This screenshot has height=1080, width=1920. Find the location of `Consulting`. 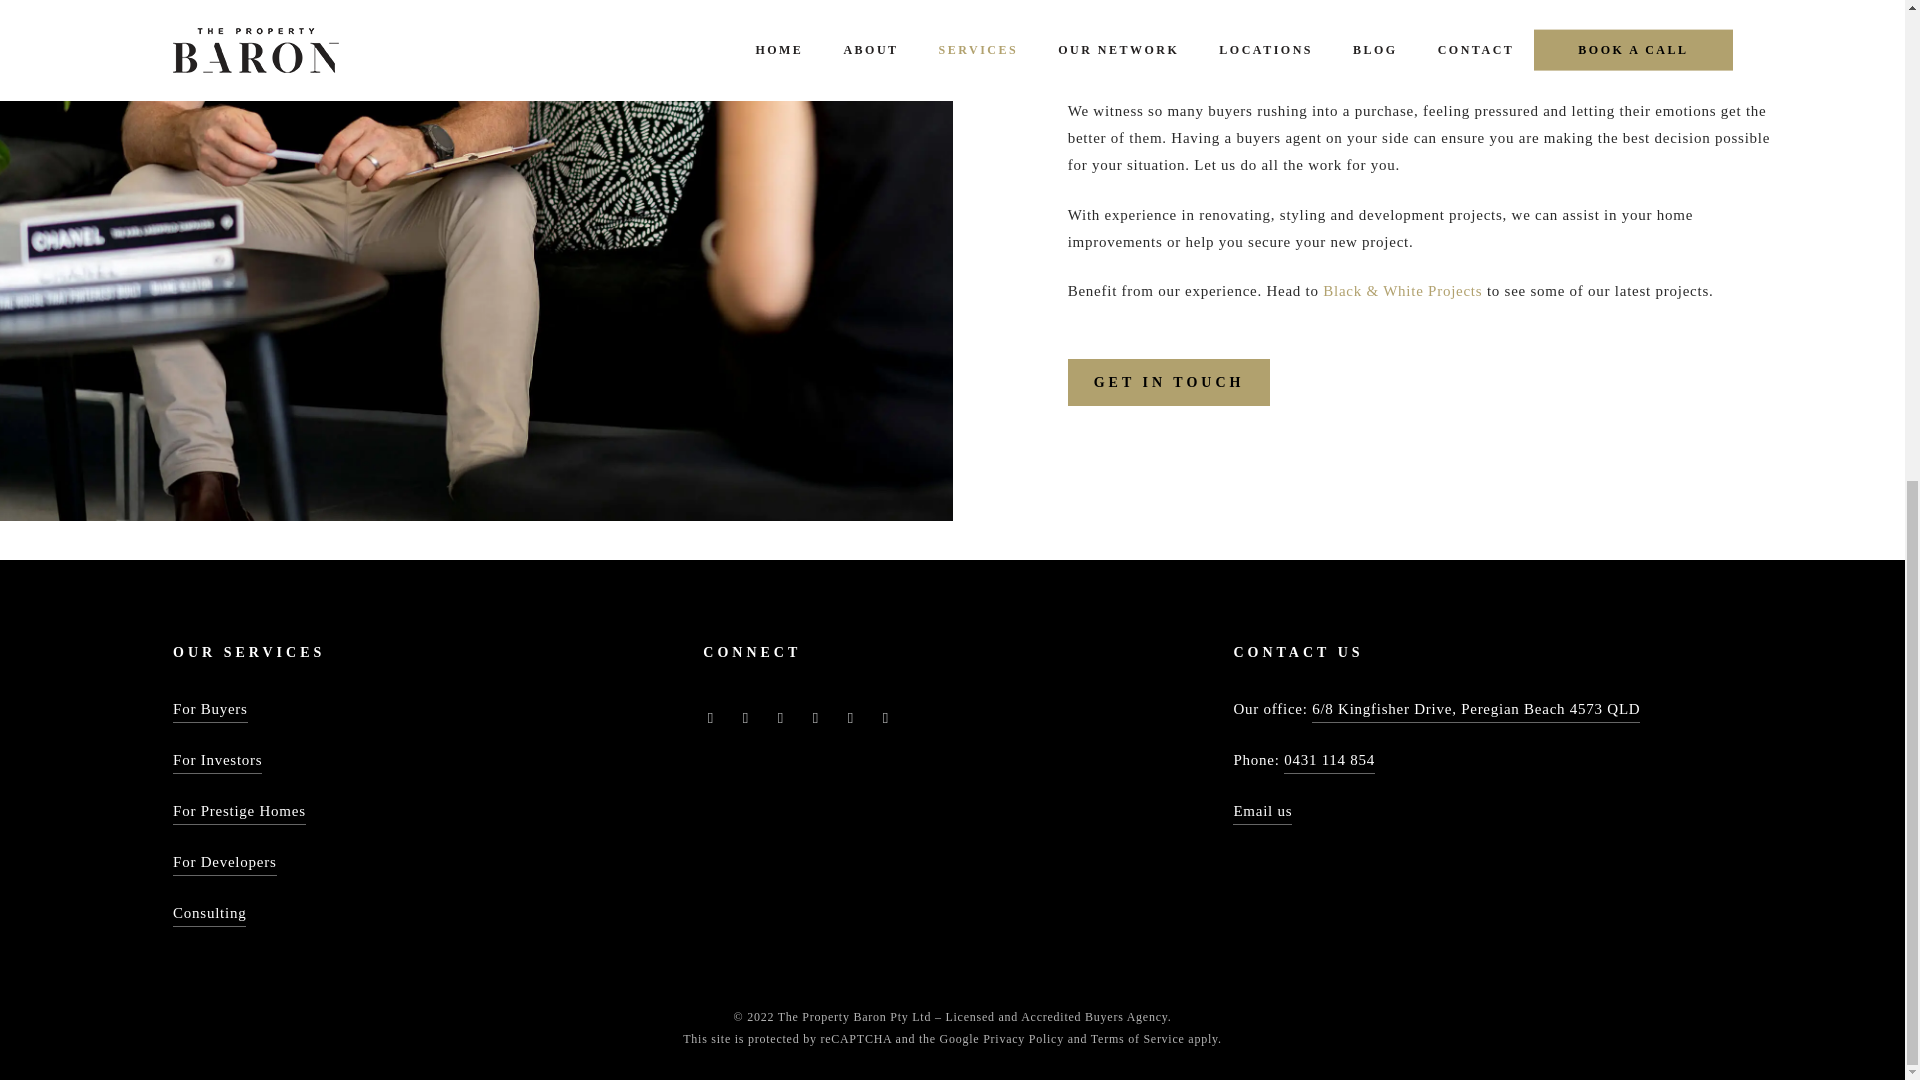

Consulting is located at coordinates (208, 912).